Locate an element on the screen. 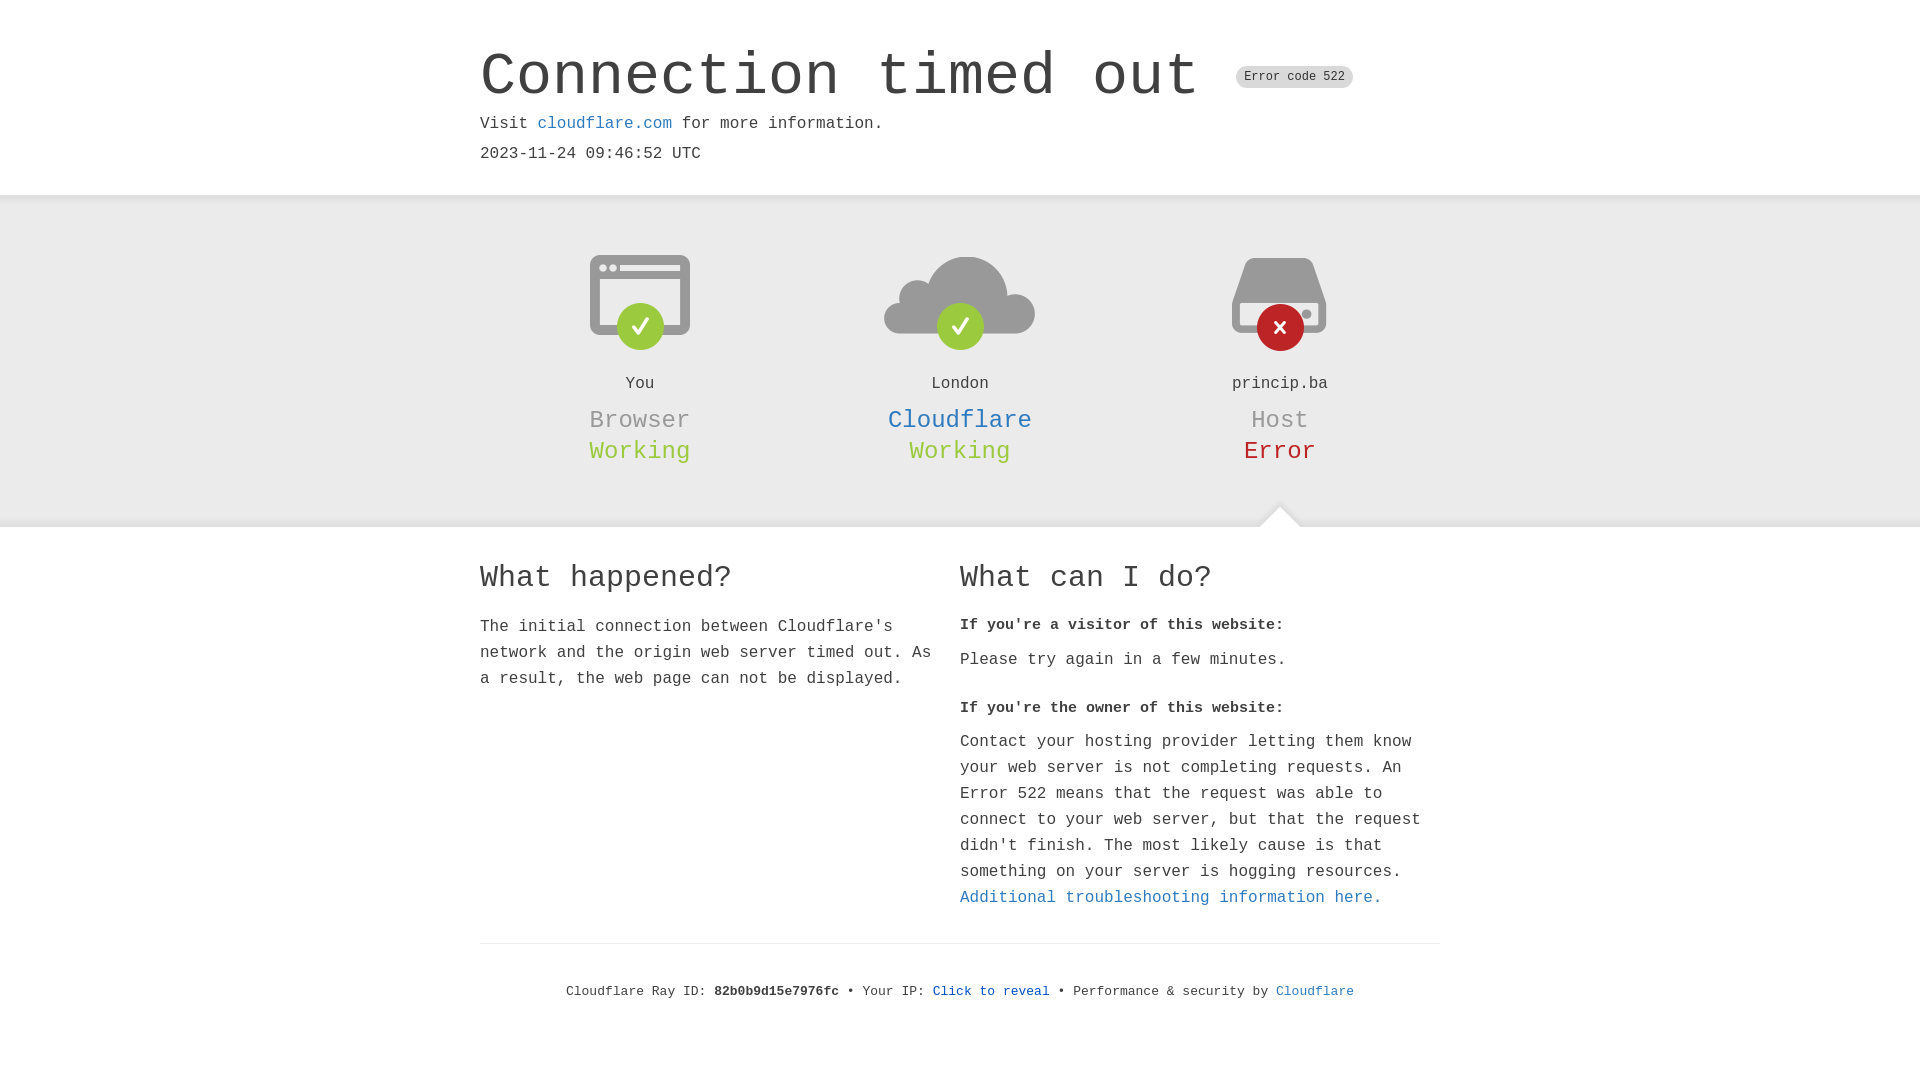 The image size is (1920, 1080). Cloudflare is located at coordinates (960, 420).